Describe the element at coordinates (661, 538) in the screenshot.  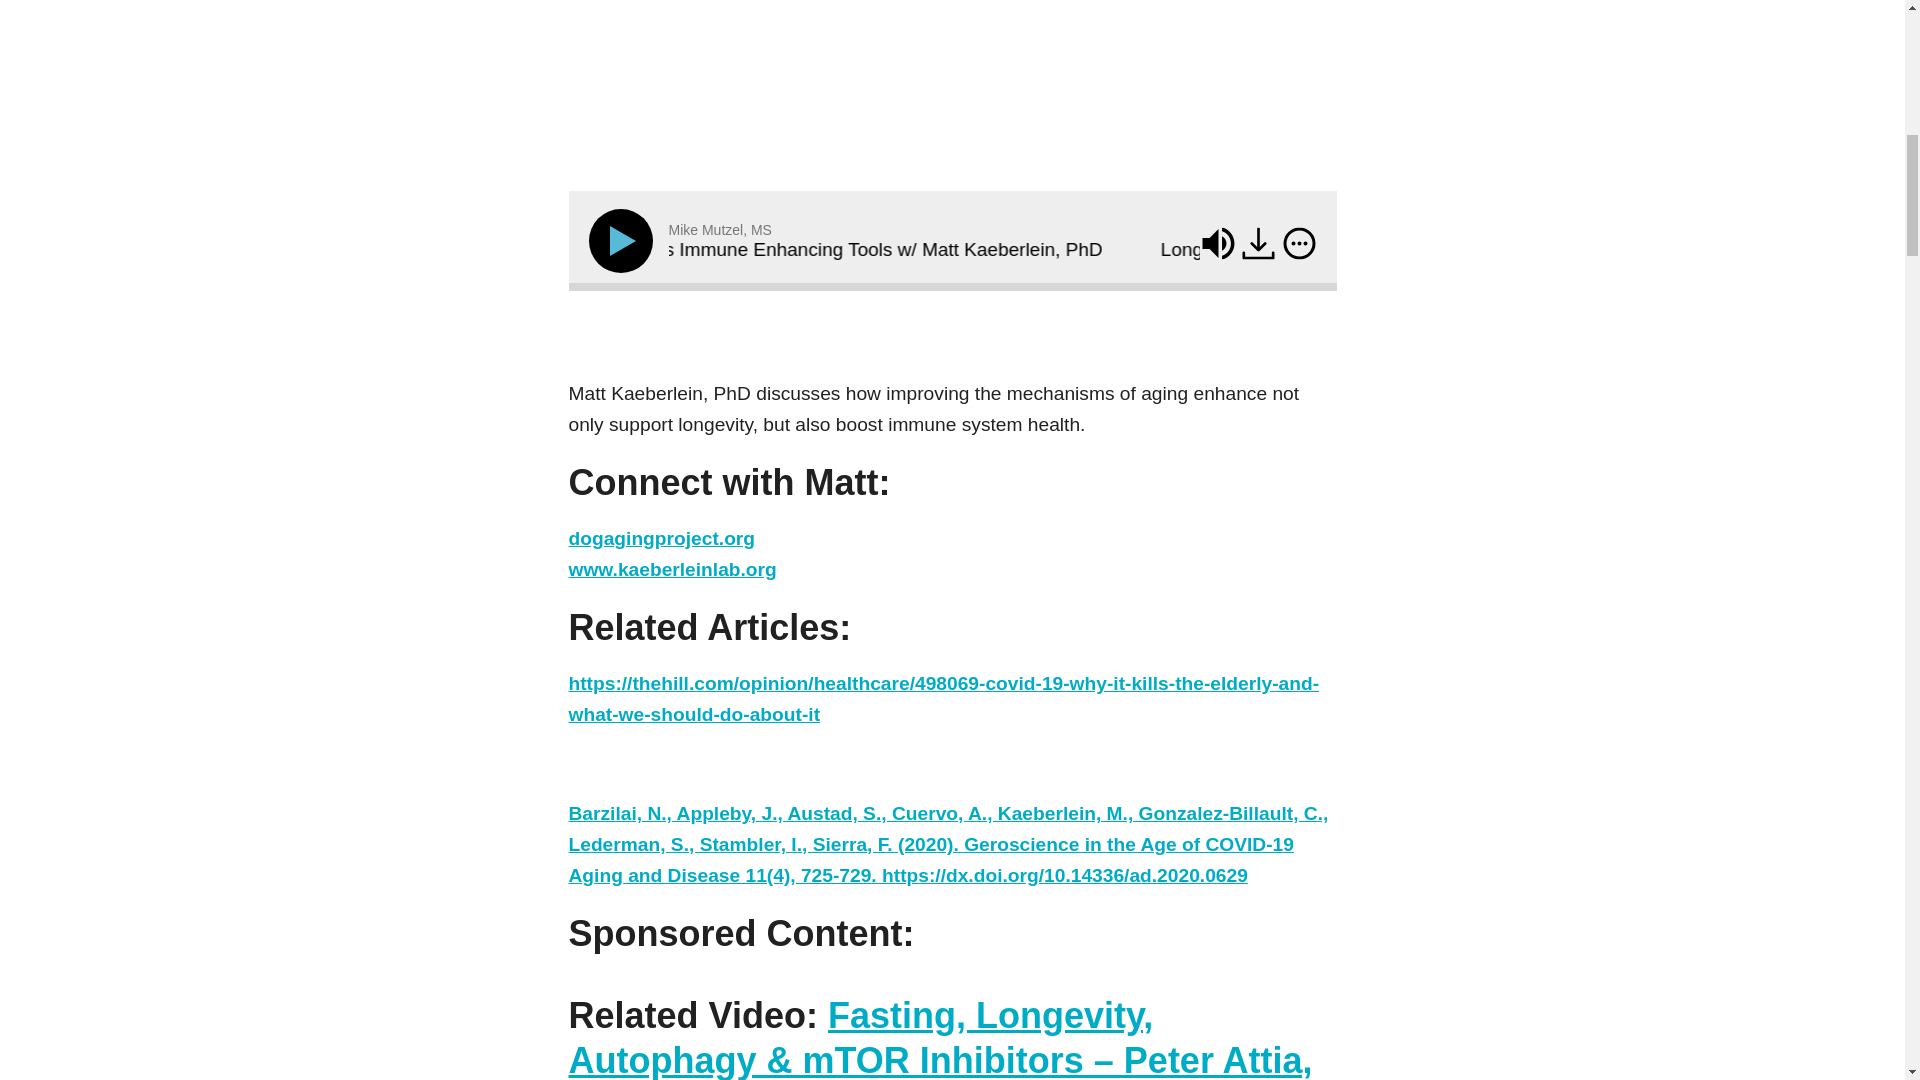
I see `dogagingproject.org` at that location.